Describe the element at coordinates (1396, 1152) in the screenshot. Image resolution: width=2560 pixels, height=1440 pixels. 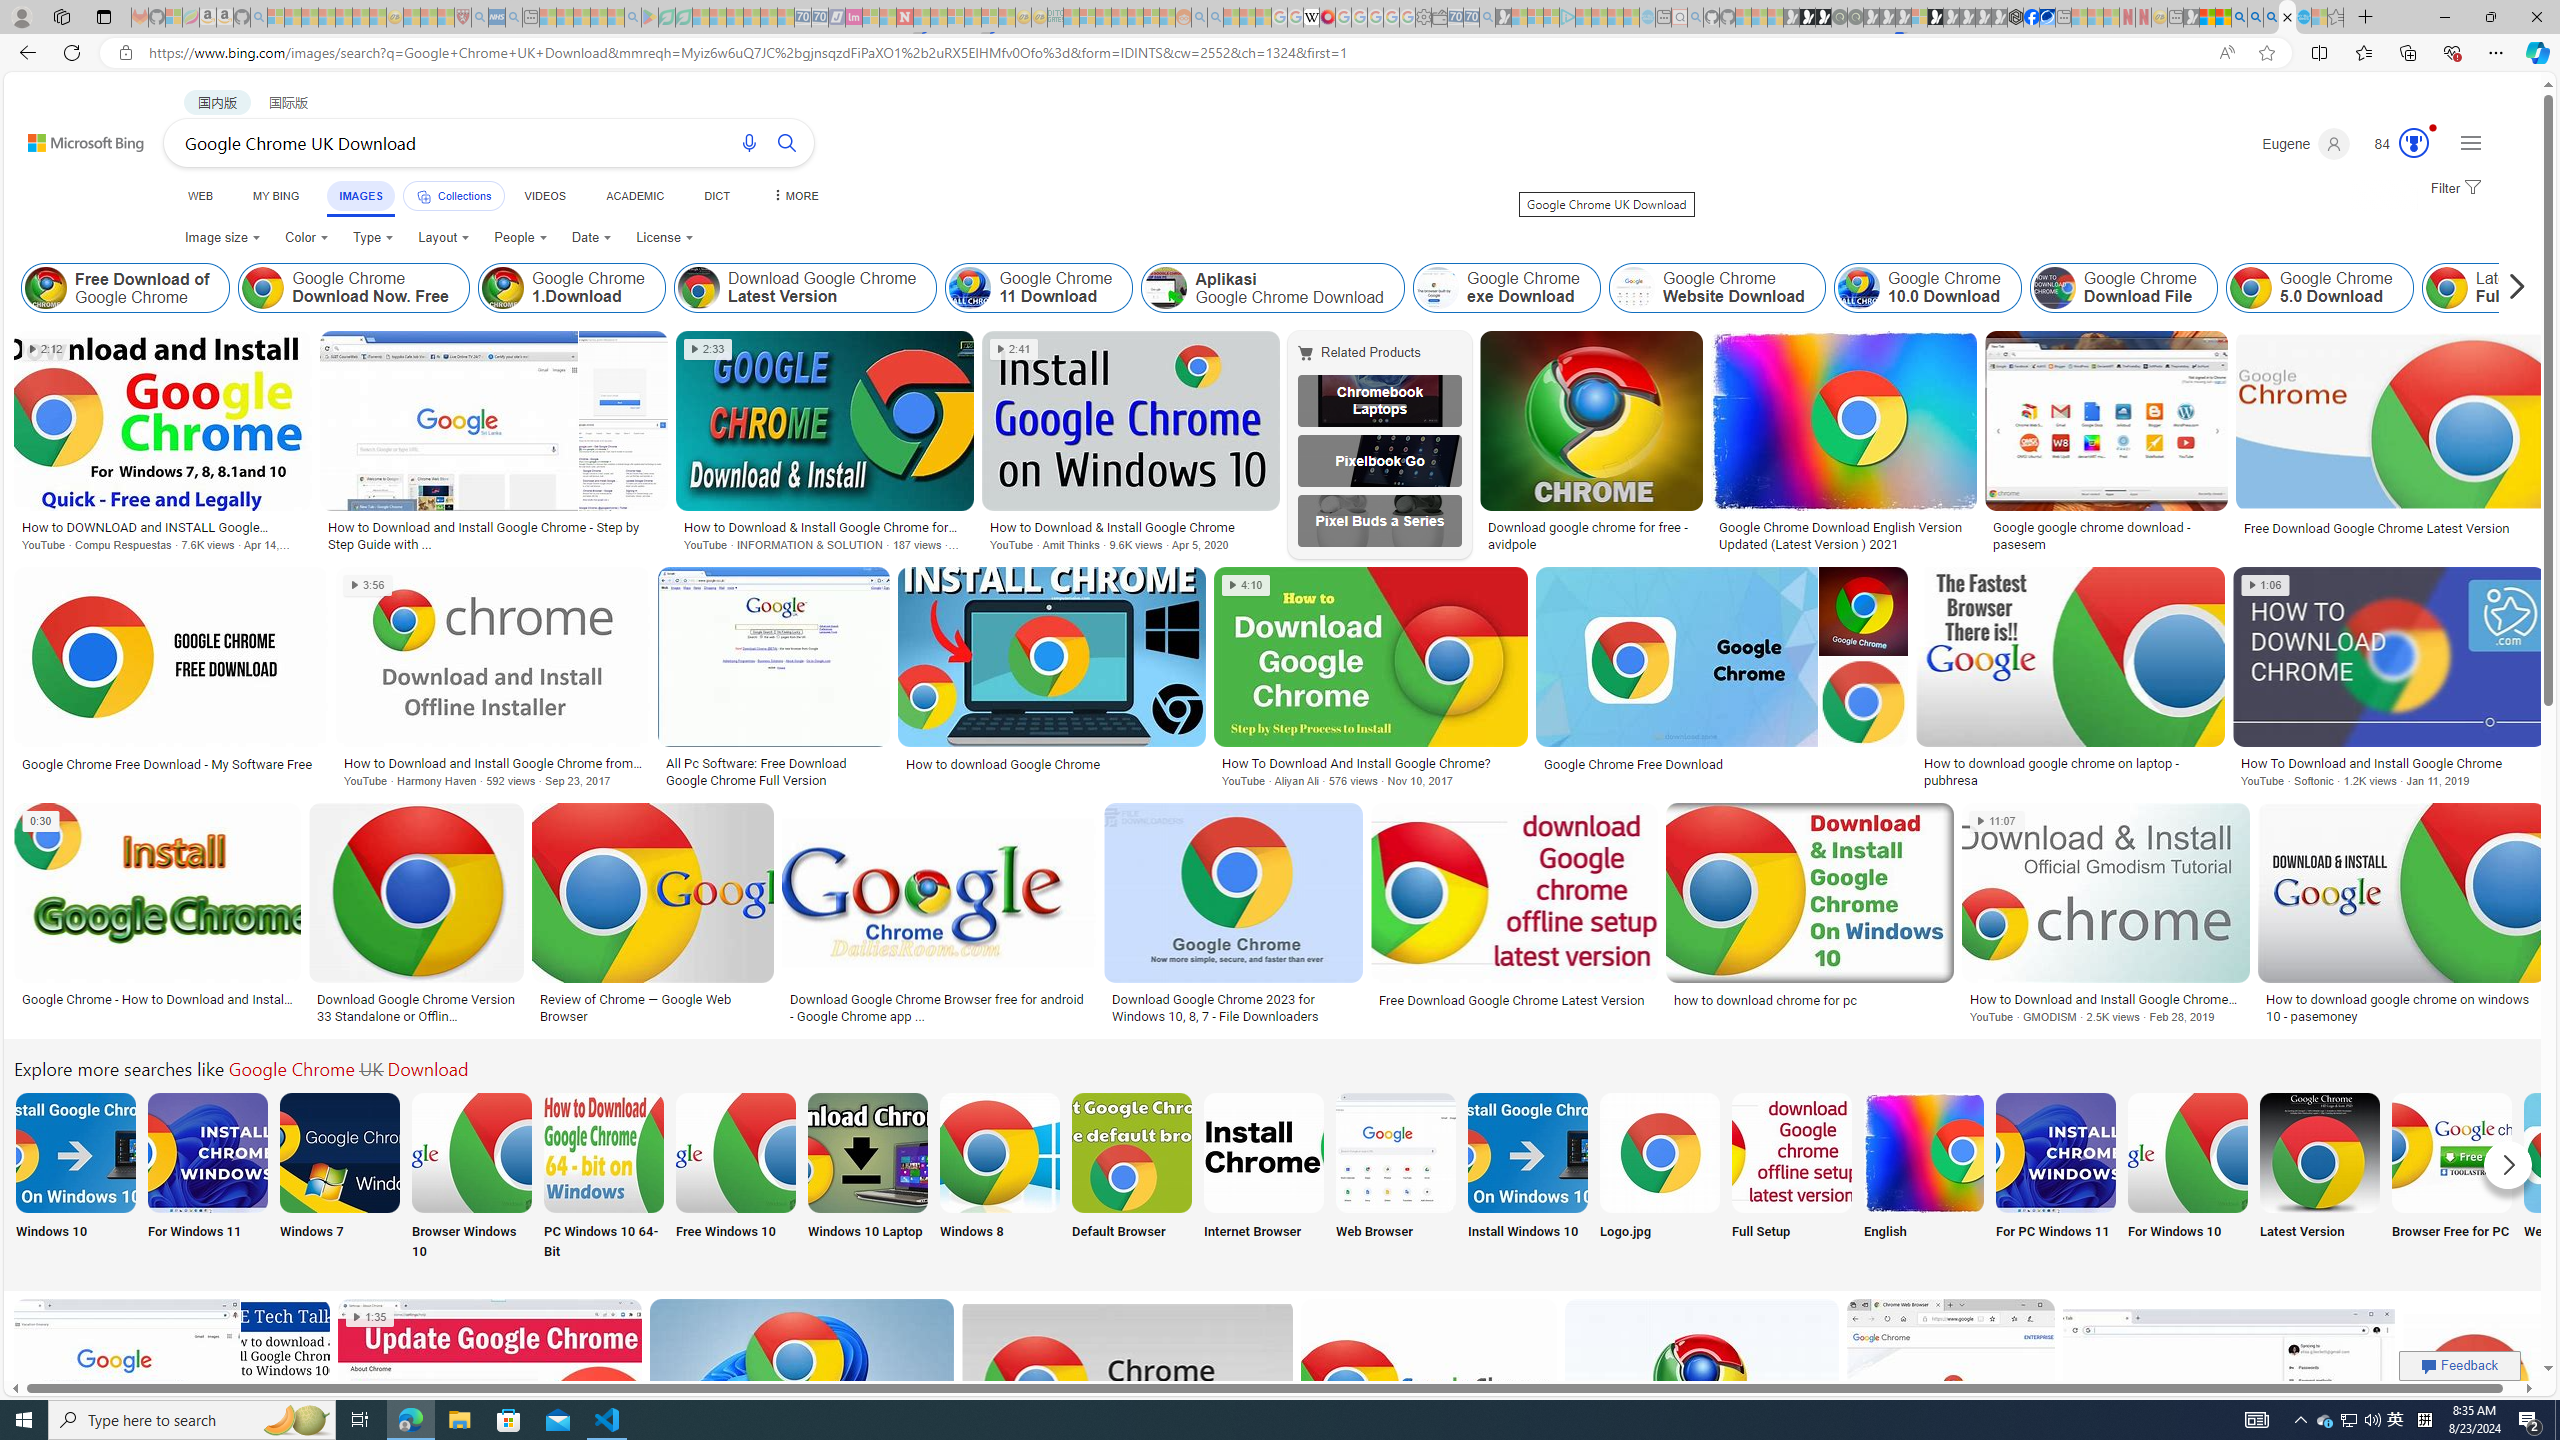
I see `Google Chrome Web Browser Download` at that location.